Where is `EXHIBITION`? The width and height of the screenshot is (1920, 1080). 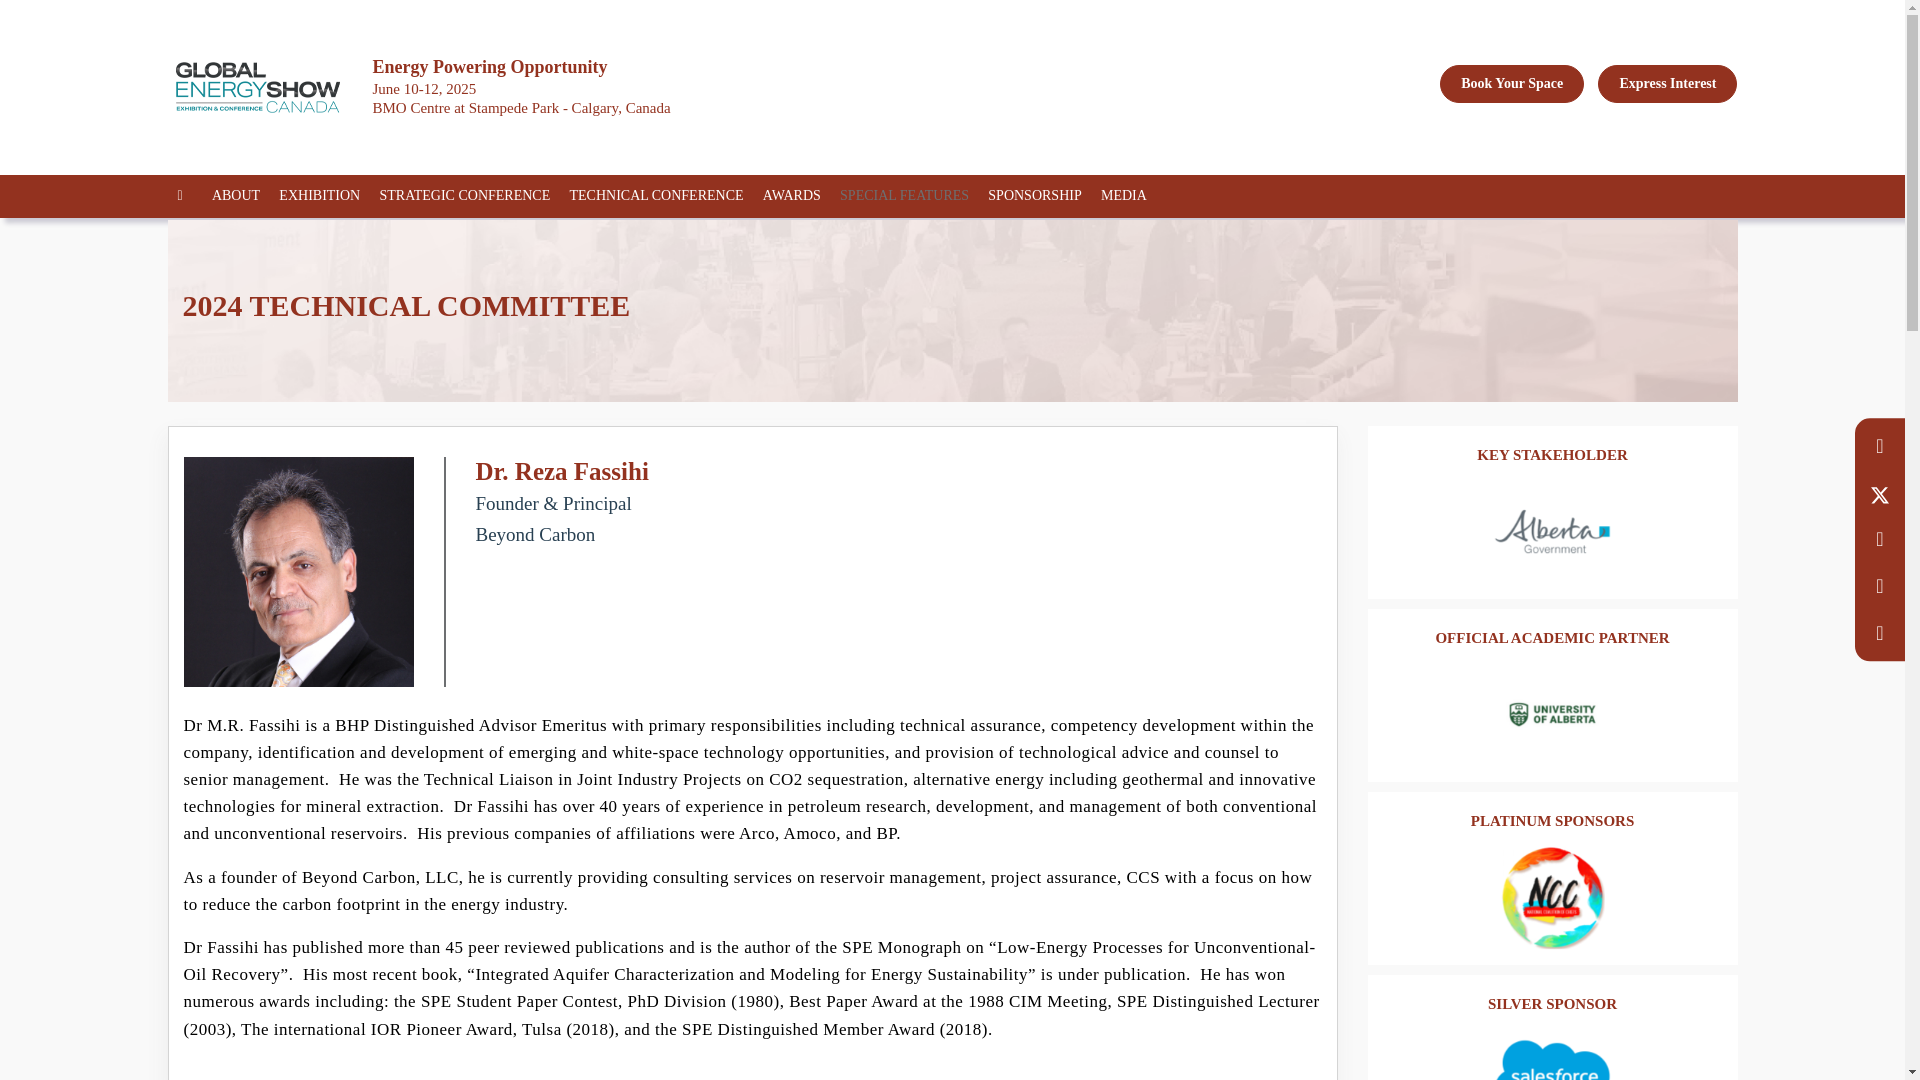
EXHIBITION is located at coordinates (326, 196).